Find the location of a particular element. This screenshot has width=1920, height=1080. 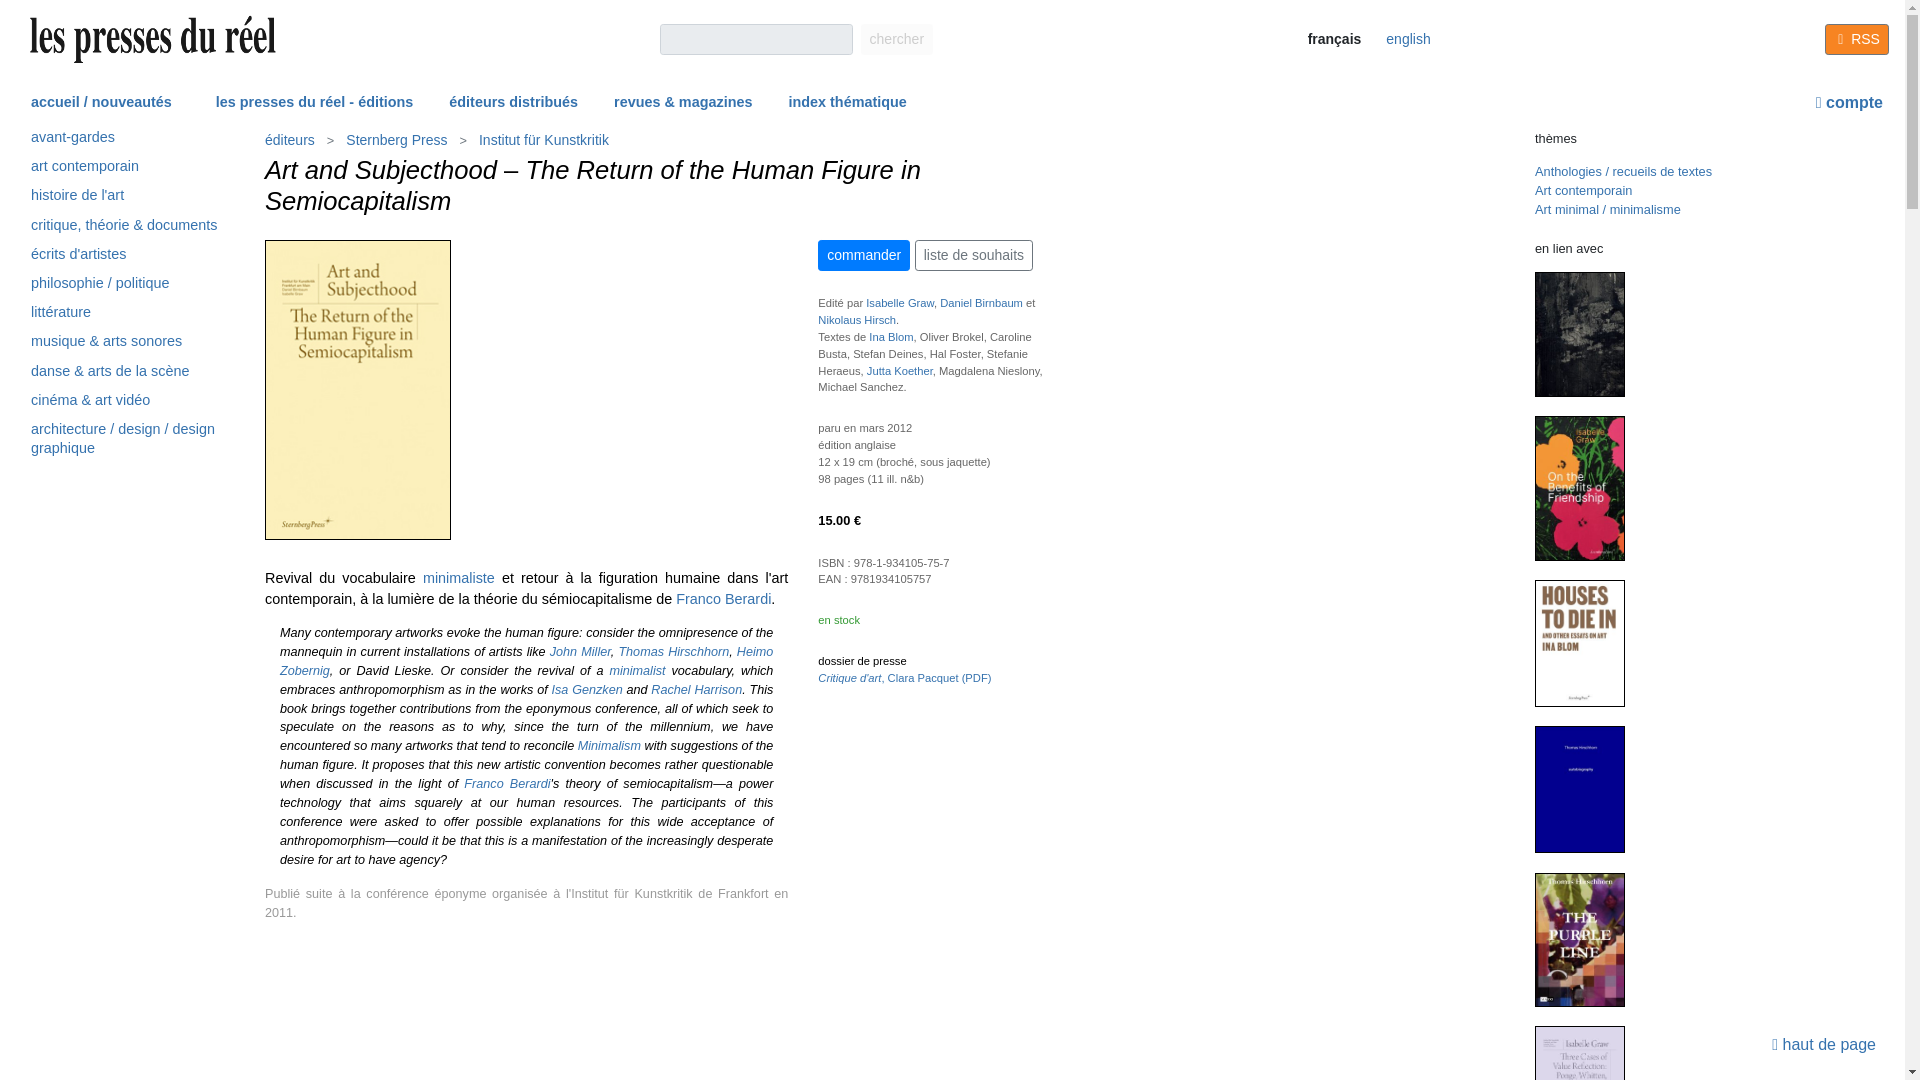

minimaliste is located at coordinates (458, 578).